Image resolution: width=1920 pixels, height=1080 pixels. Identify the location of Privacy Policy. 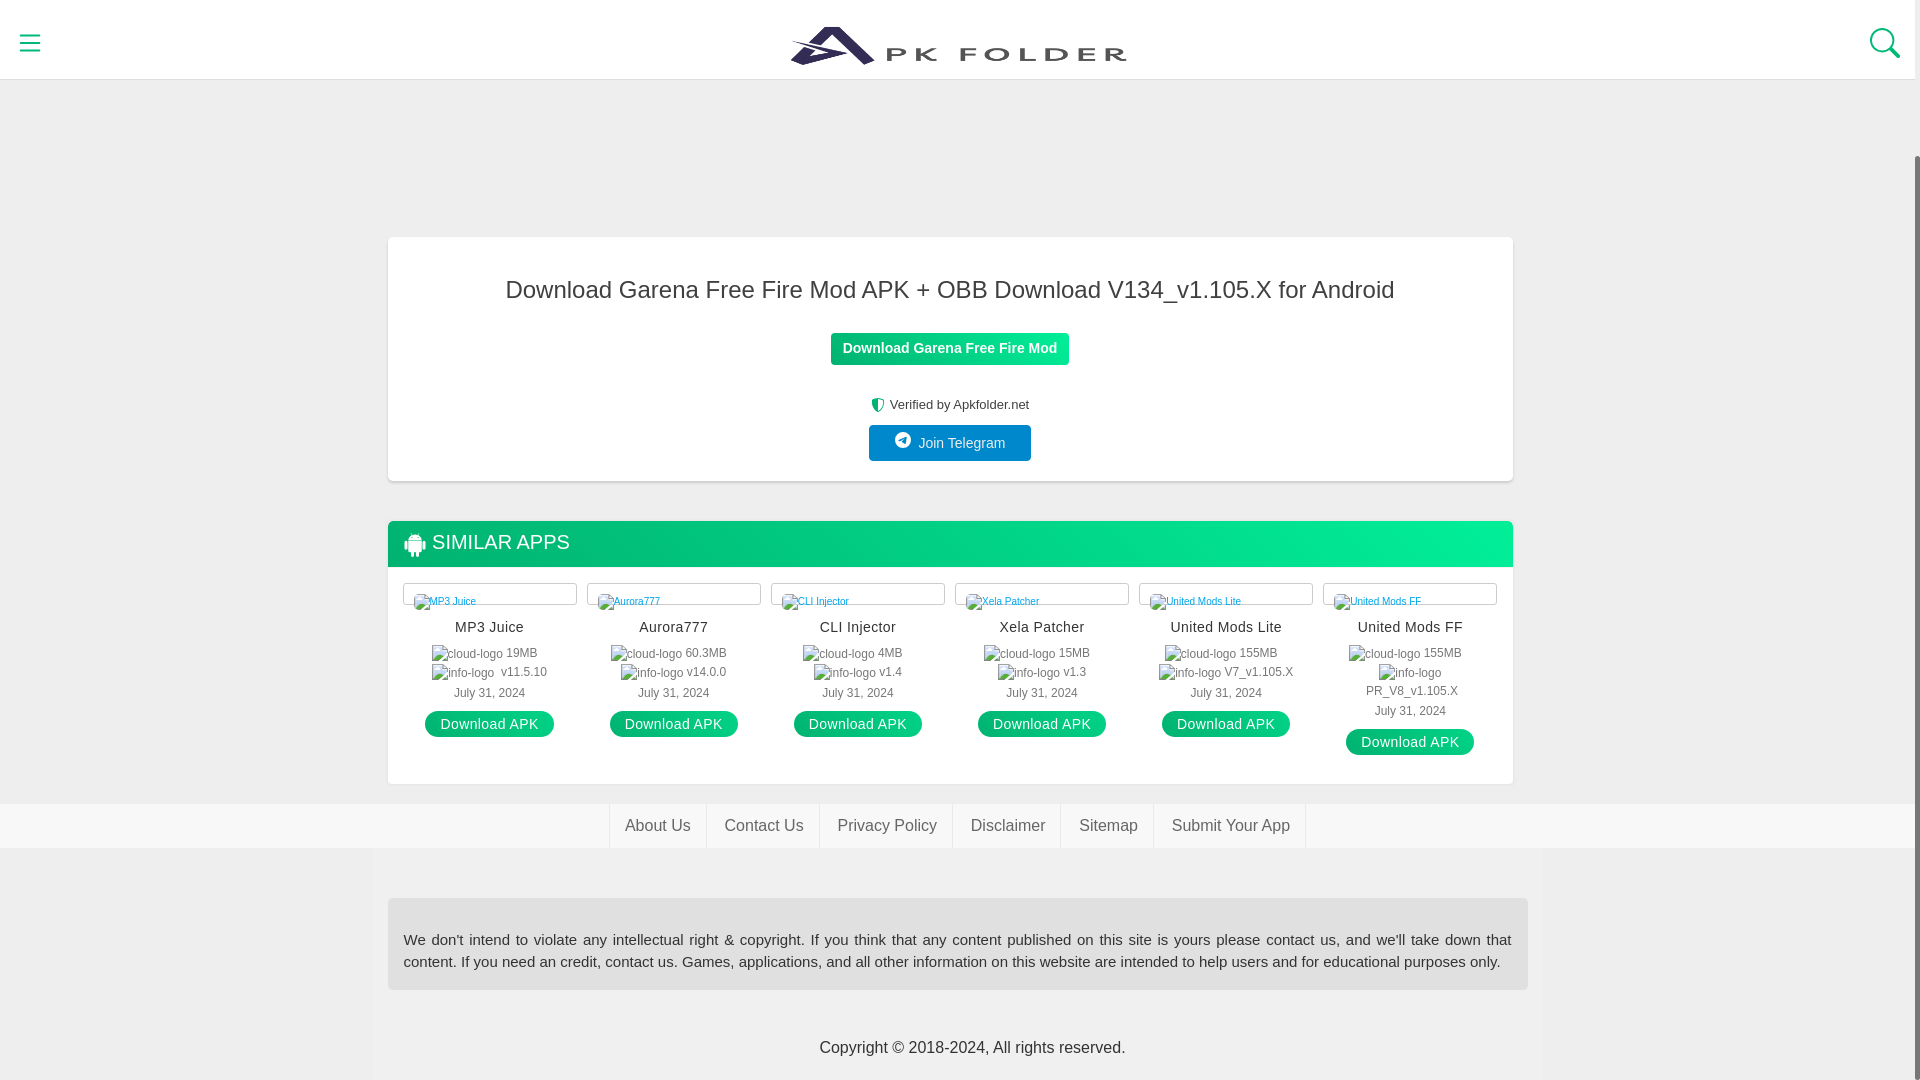
(886, 825).